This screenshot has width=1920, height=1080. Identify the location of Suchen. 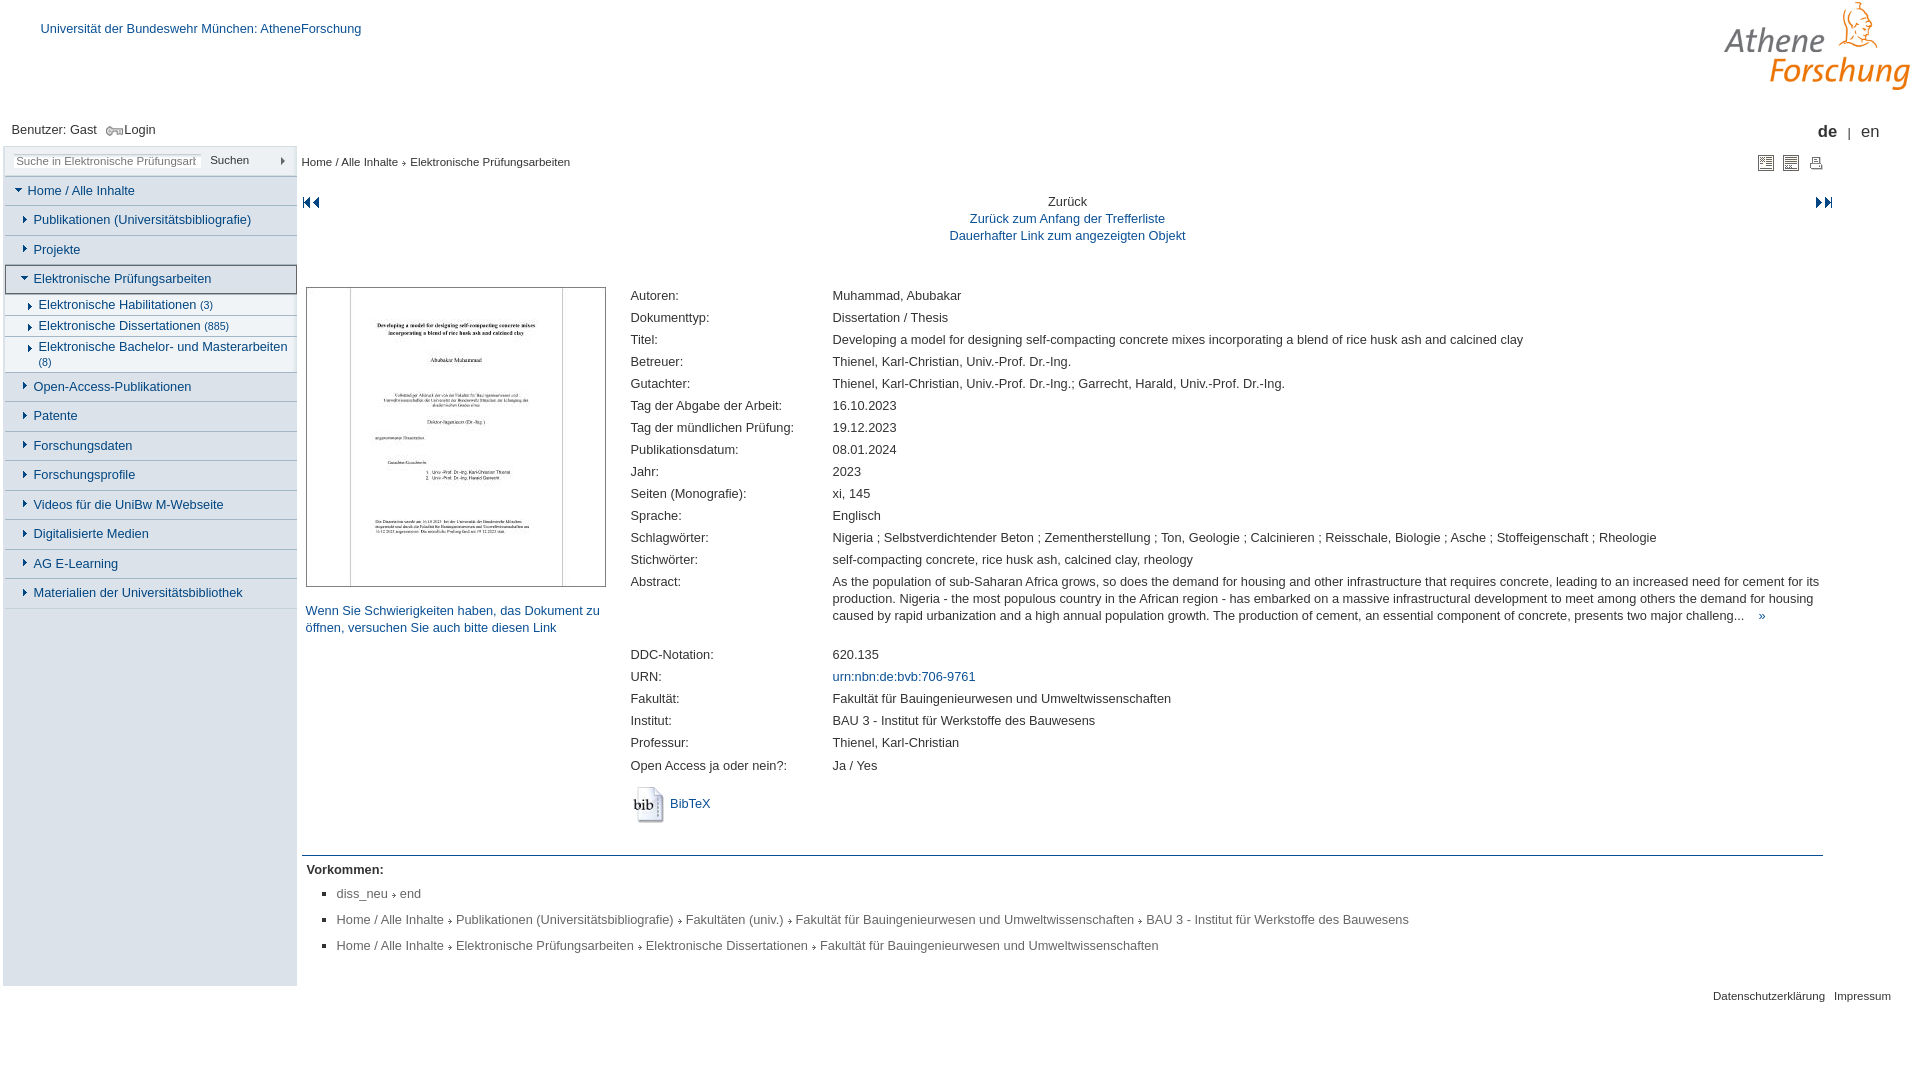
(252, 160).